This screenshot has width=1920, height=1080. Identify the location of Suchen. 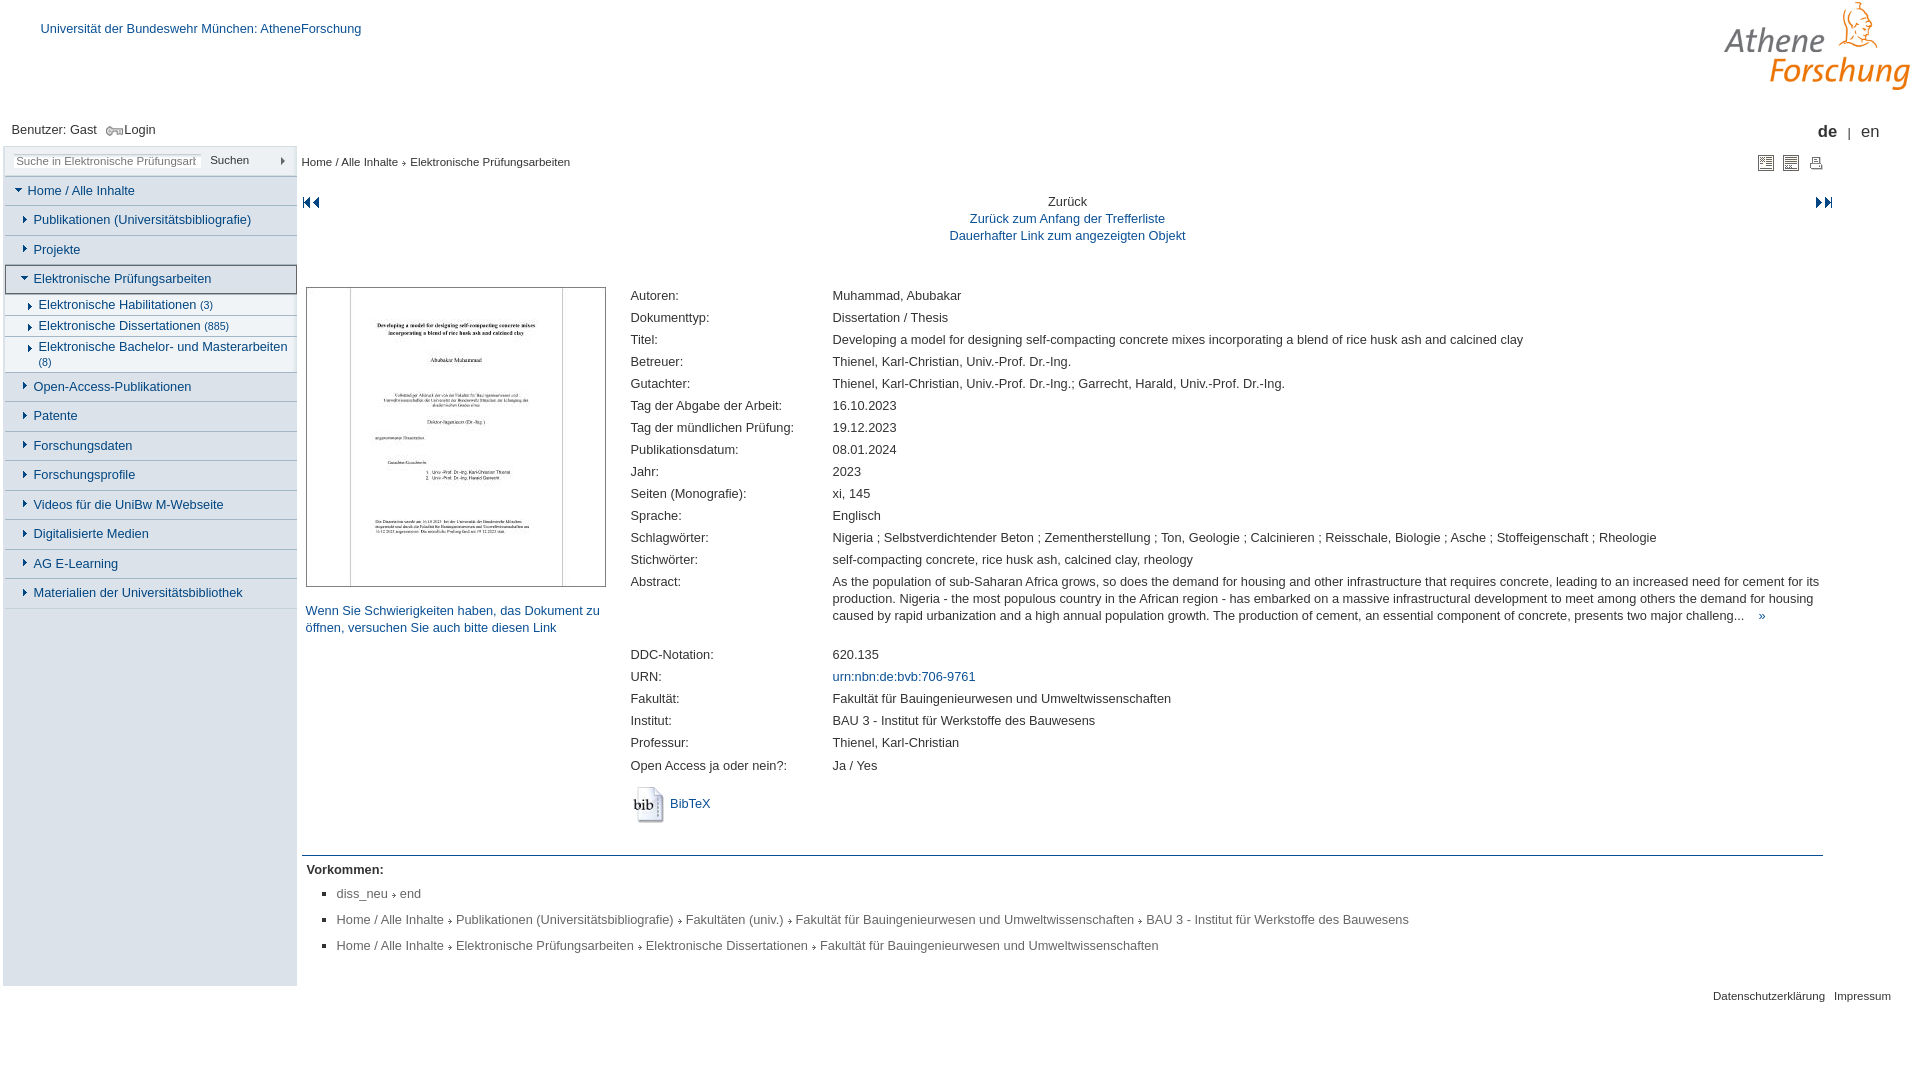
(252, 160).